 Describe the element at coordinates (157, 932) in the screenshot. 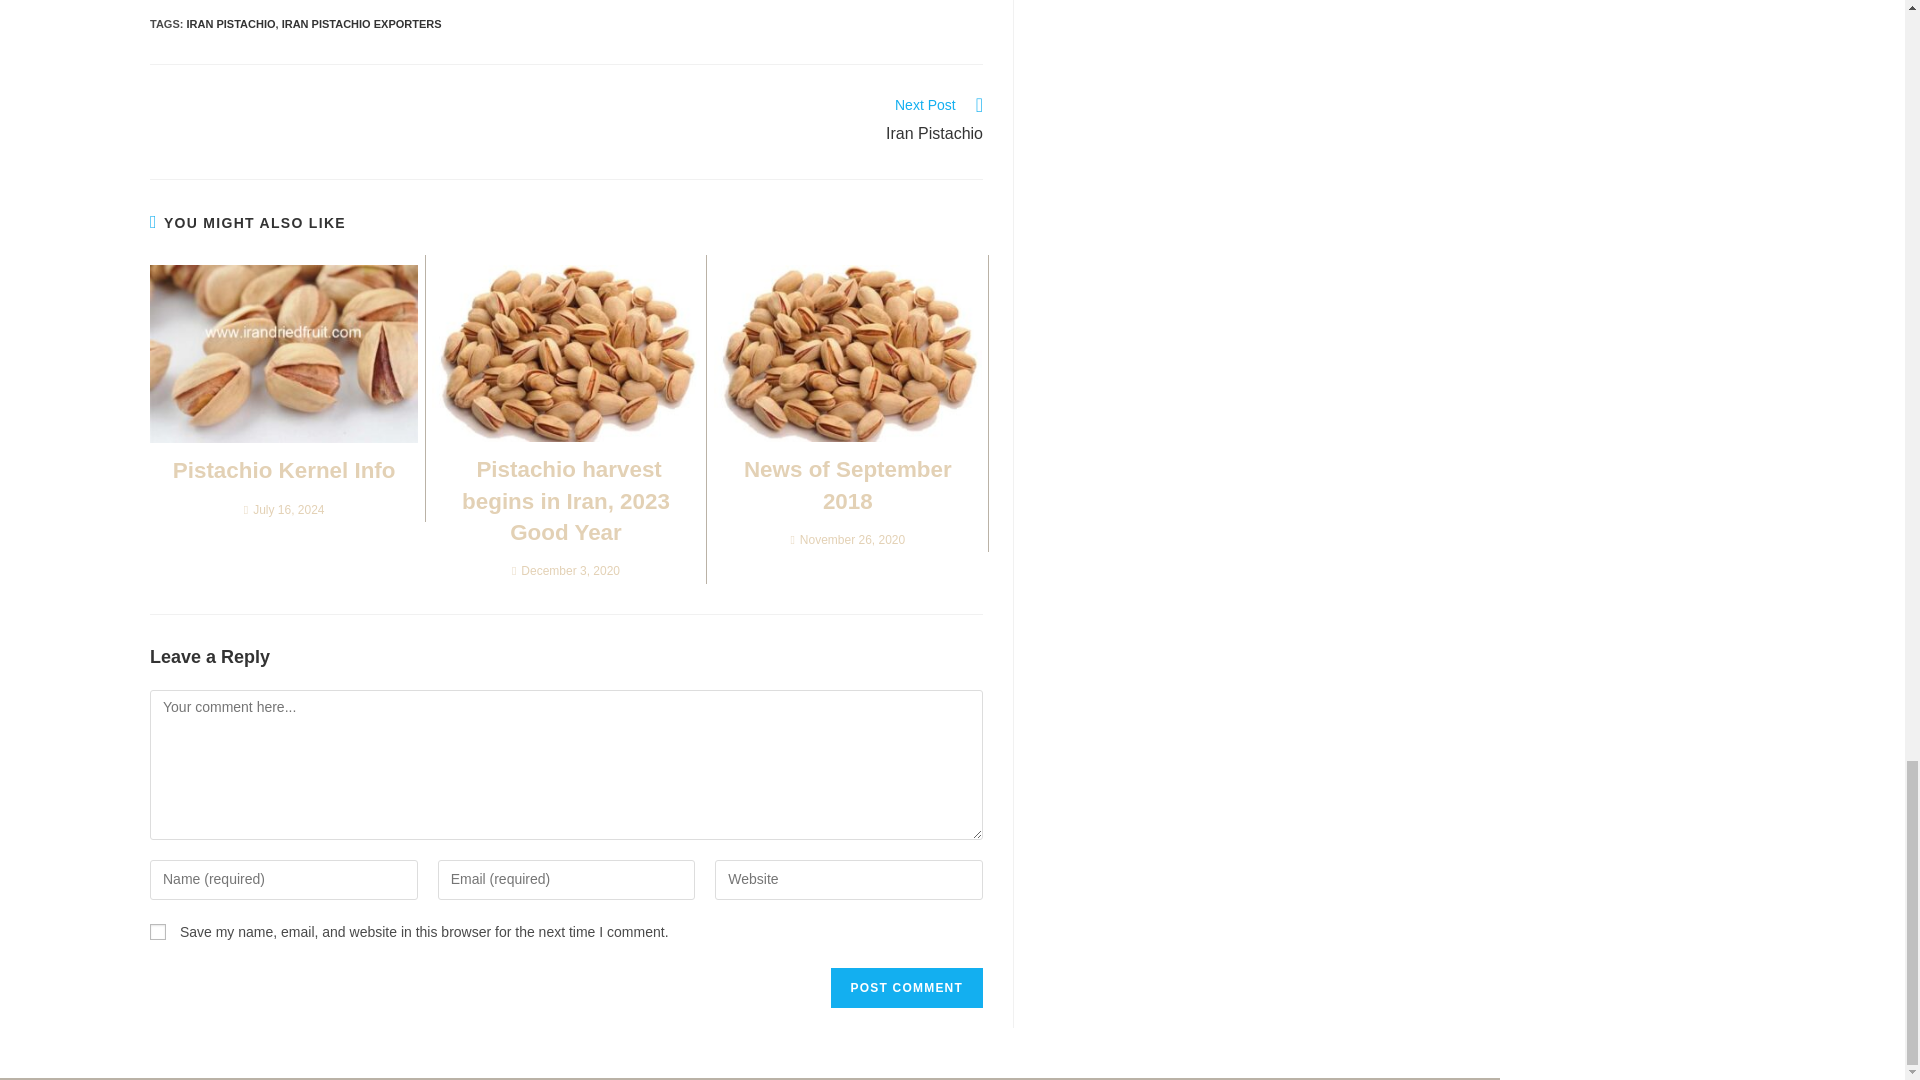

I see `IRAN PISTACHIO` at that location.